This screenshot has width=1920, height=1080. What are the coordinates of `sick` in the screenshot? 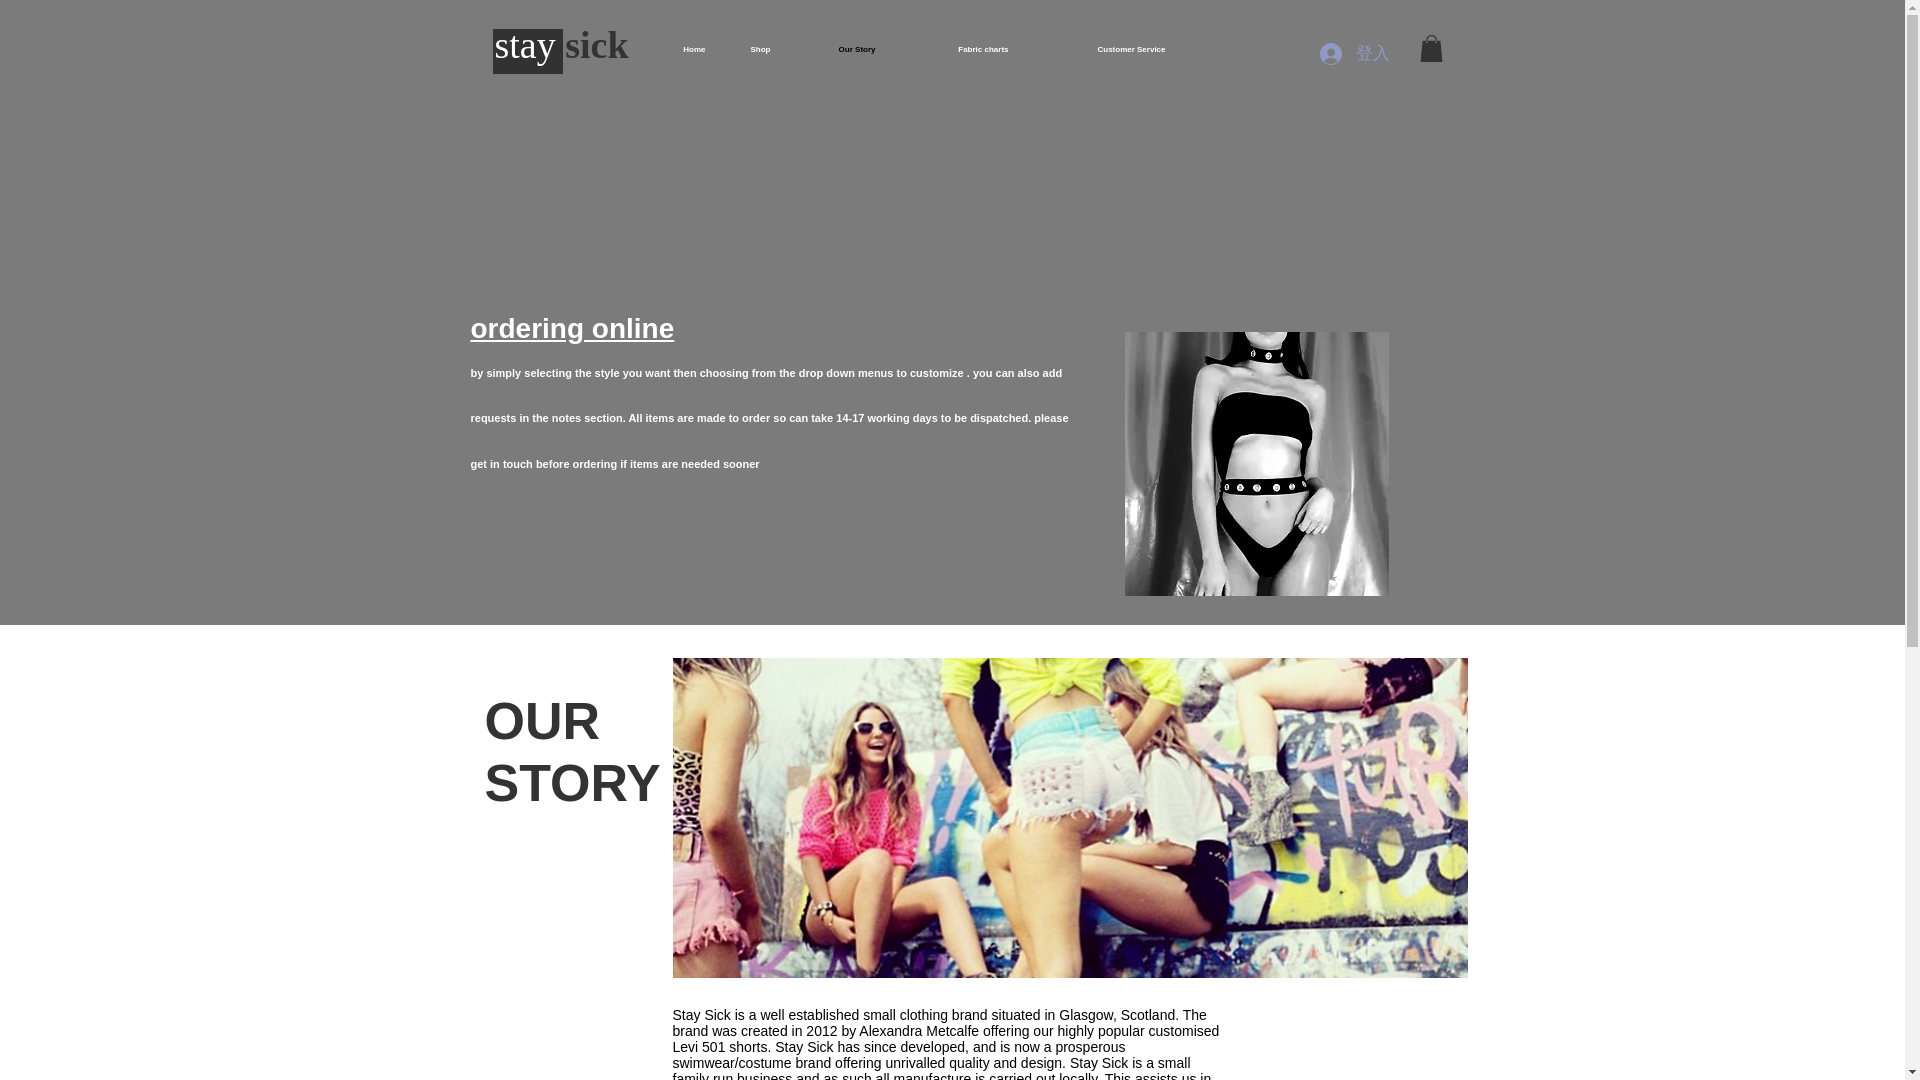 It's located at (596, 44).